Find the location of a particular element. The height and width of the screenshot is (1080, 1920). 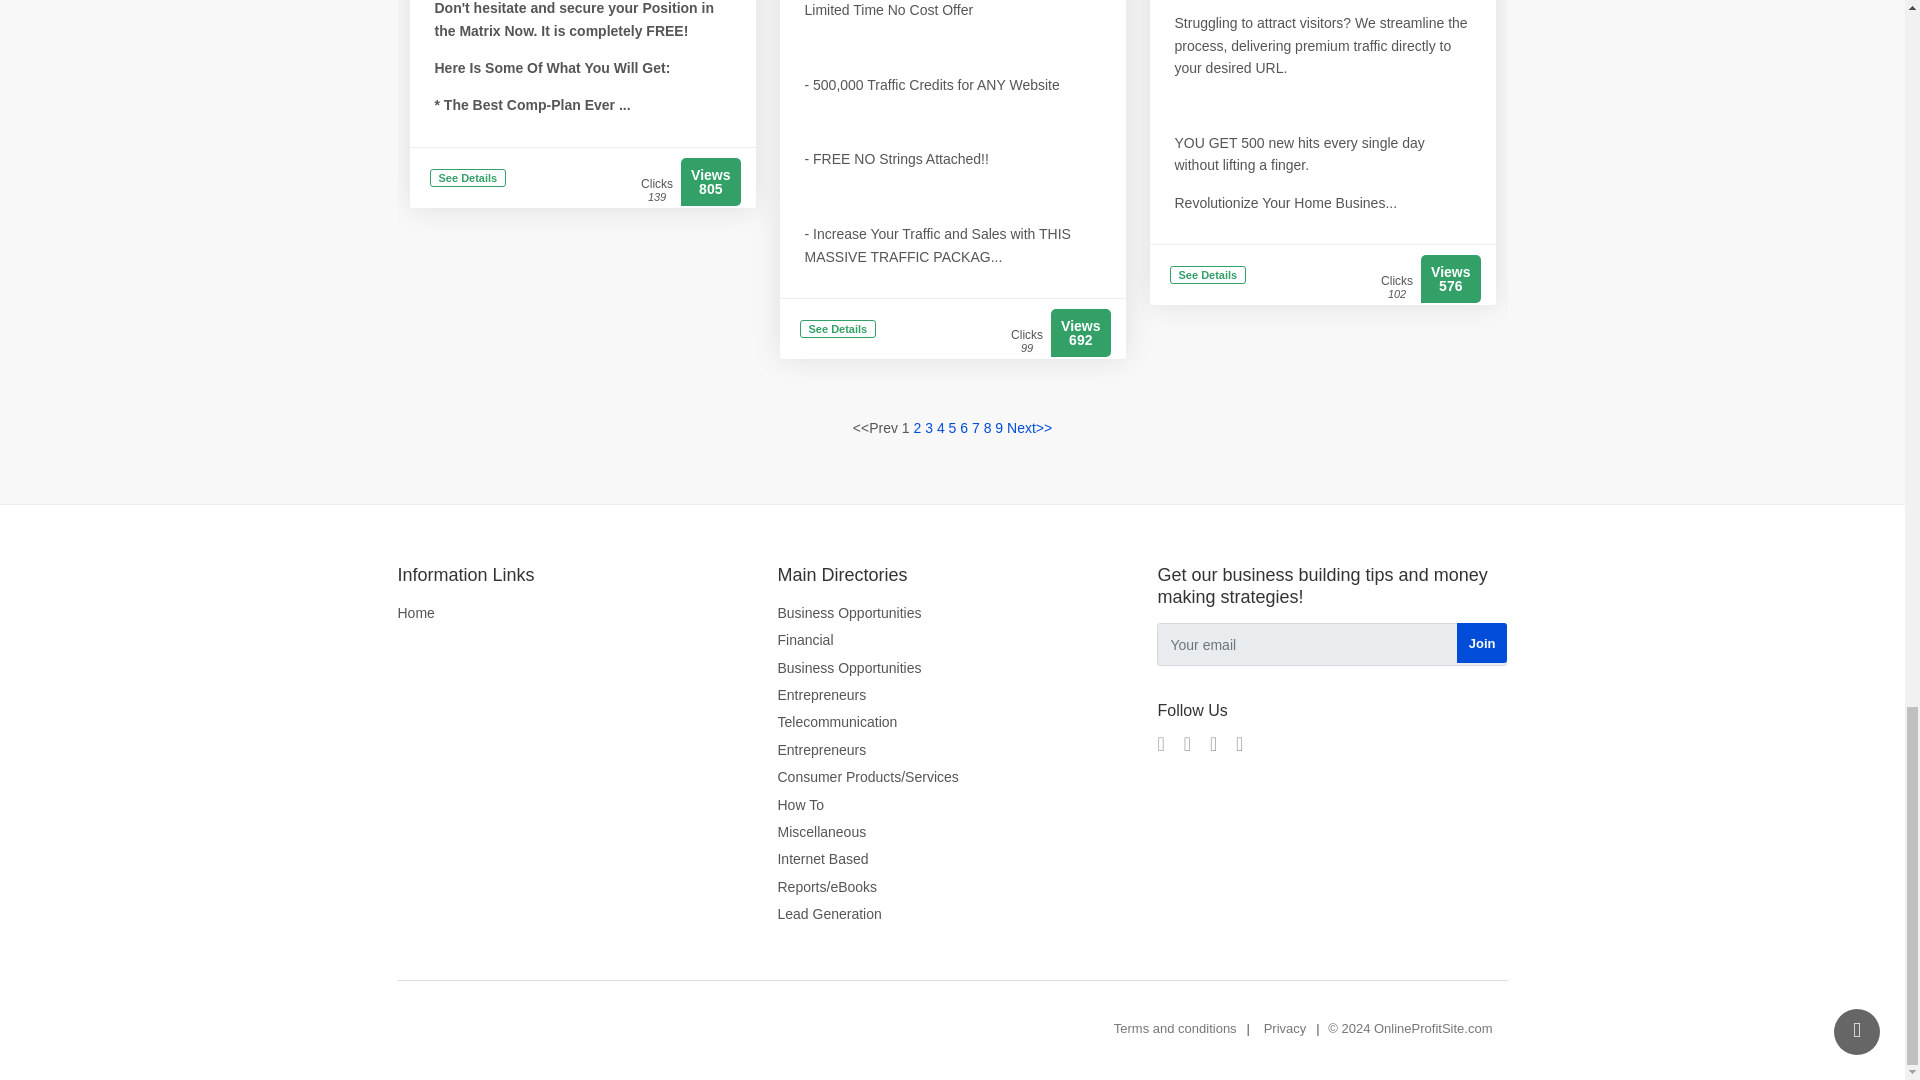

See Details is located at coordinates (838, 330).